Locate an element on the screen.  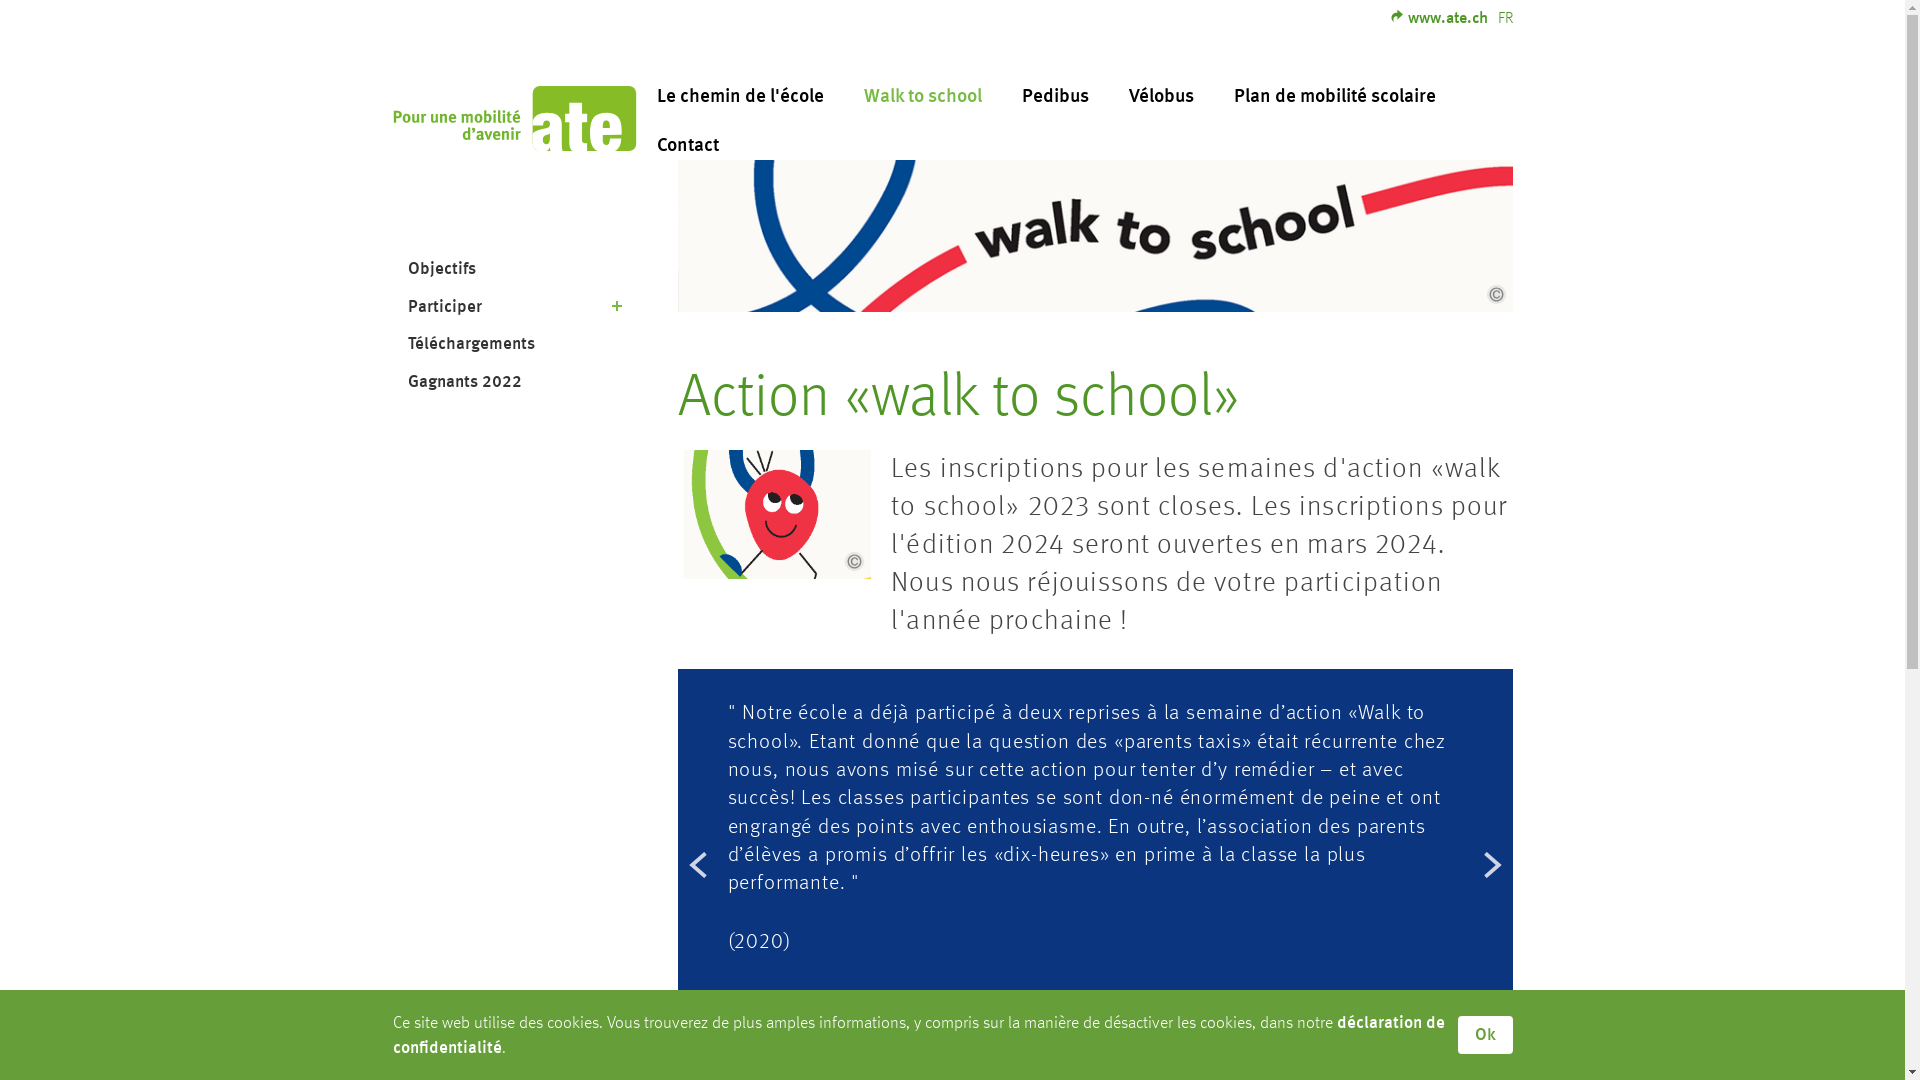
www.ate.ch is located at coordinates (1438, 18).